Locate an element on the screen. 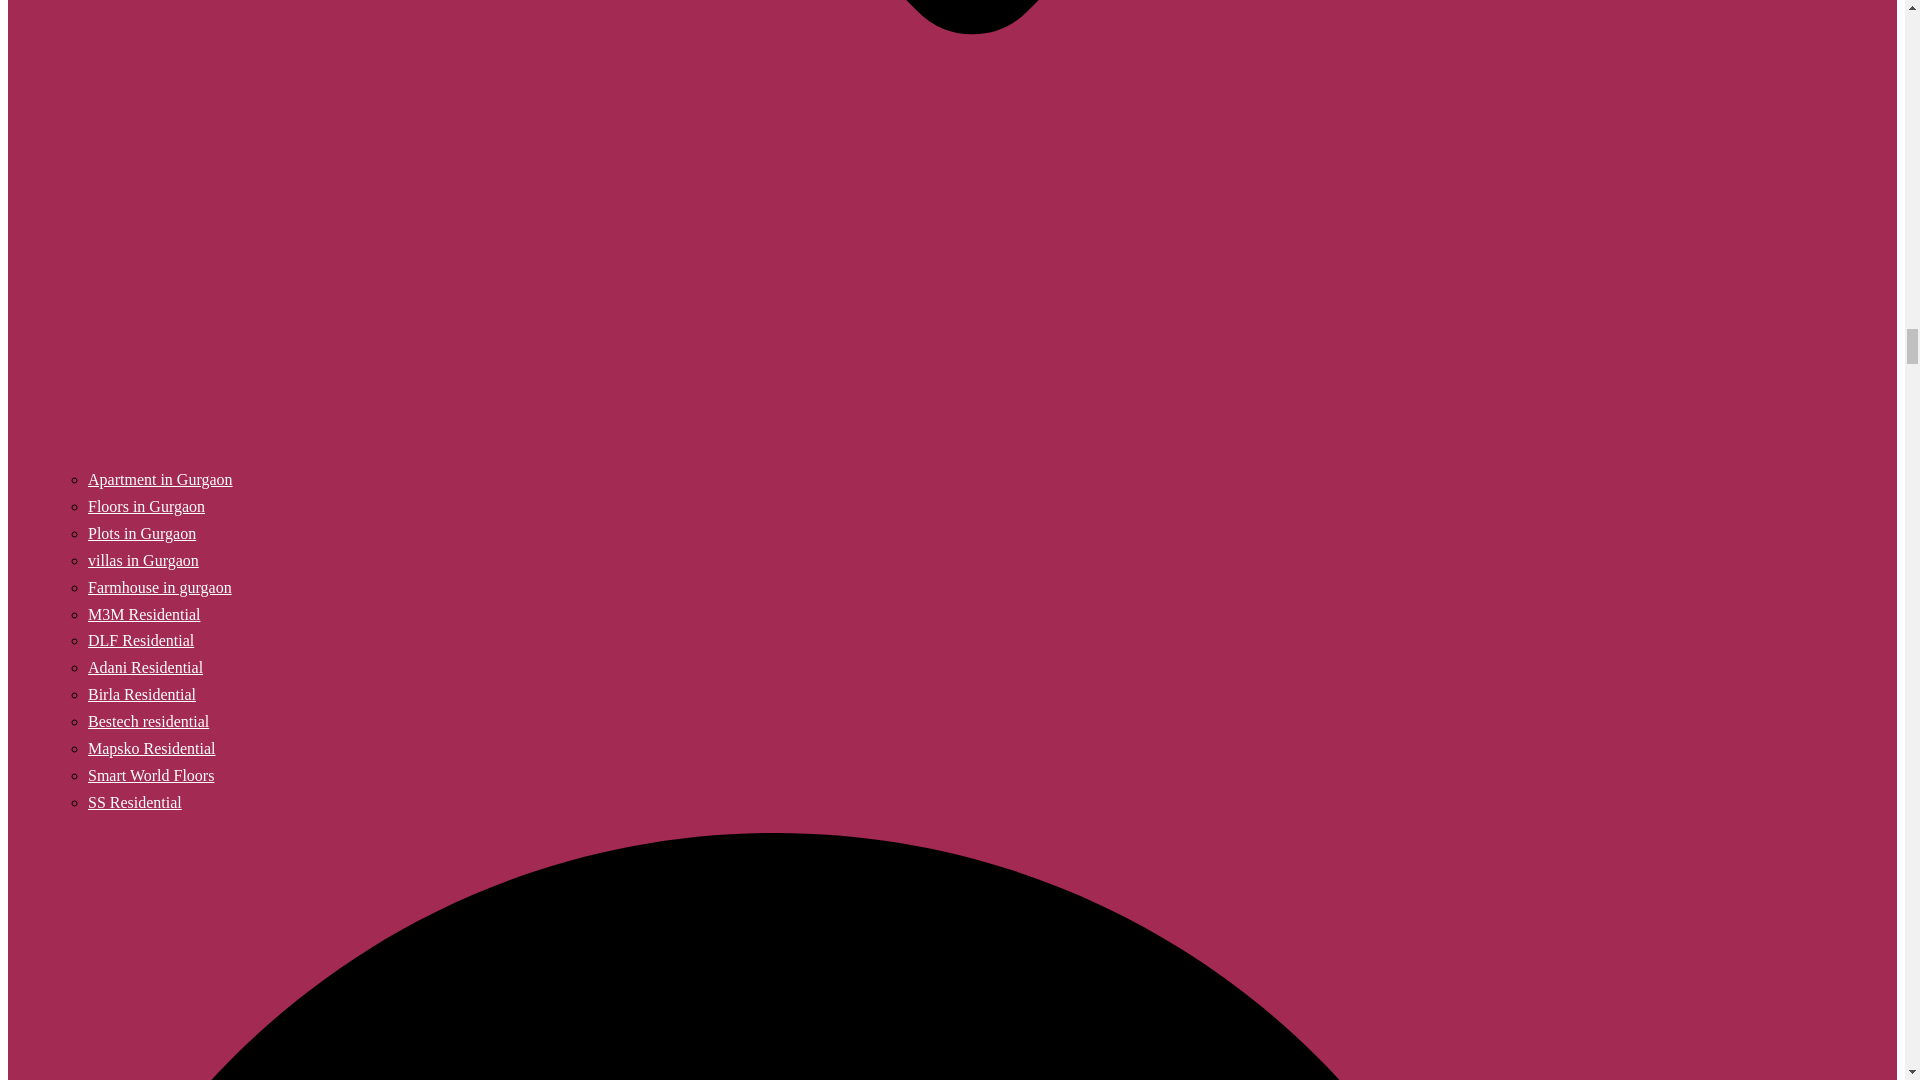 Image resolution: width=1920 pixels, height=1080 pixels. Bestech residential is located at coordinates (148, 721).